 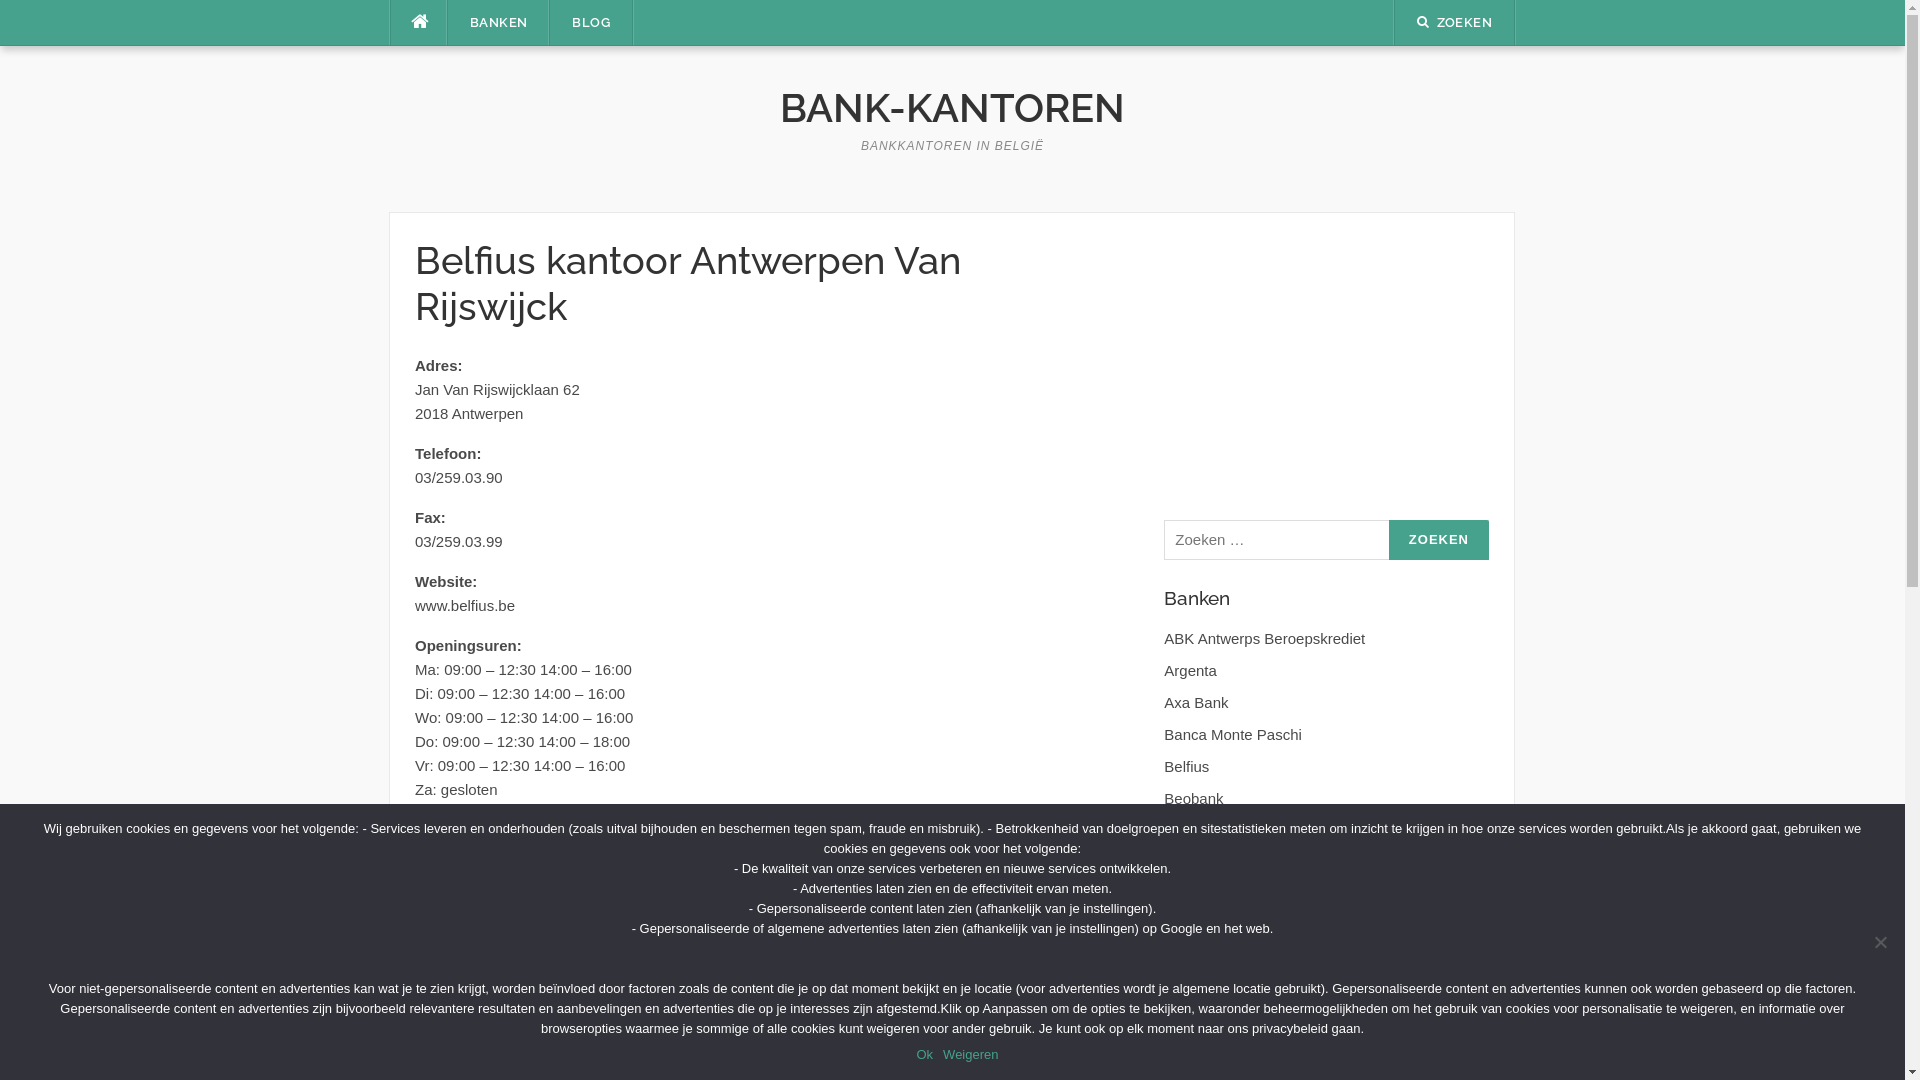 What do you see at coordinates (584, 911) in the screenshot?
I see `Belfius` at bounding box center [584, 911].